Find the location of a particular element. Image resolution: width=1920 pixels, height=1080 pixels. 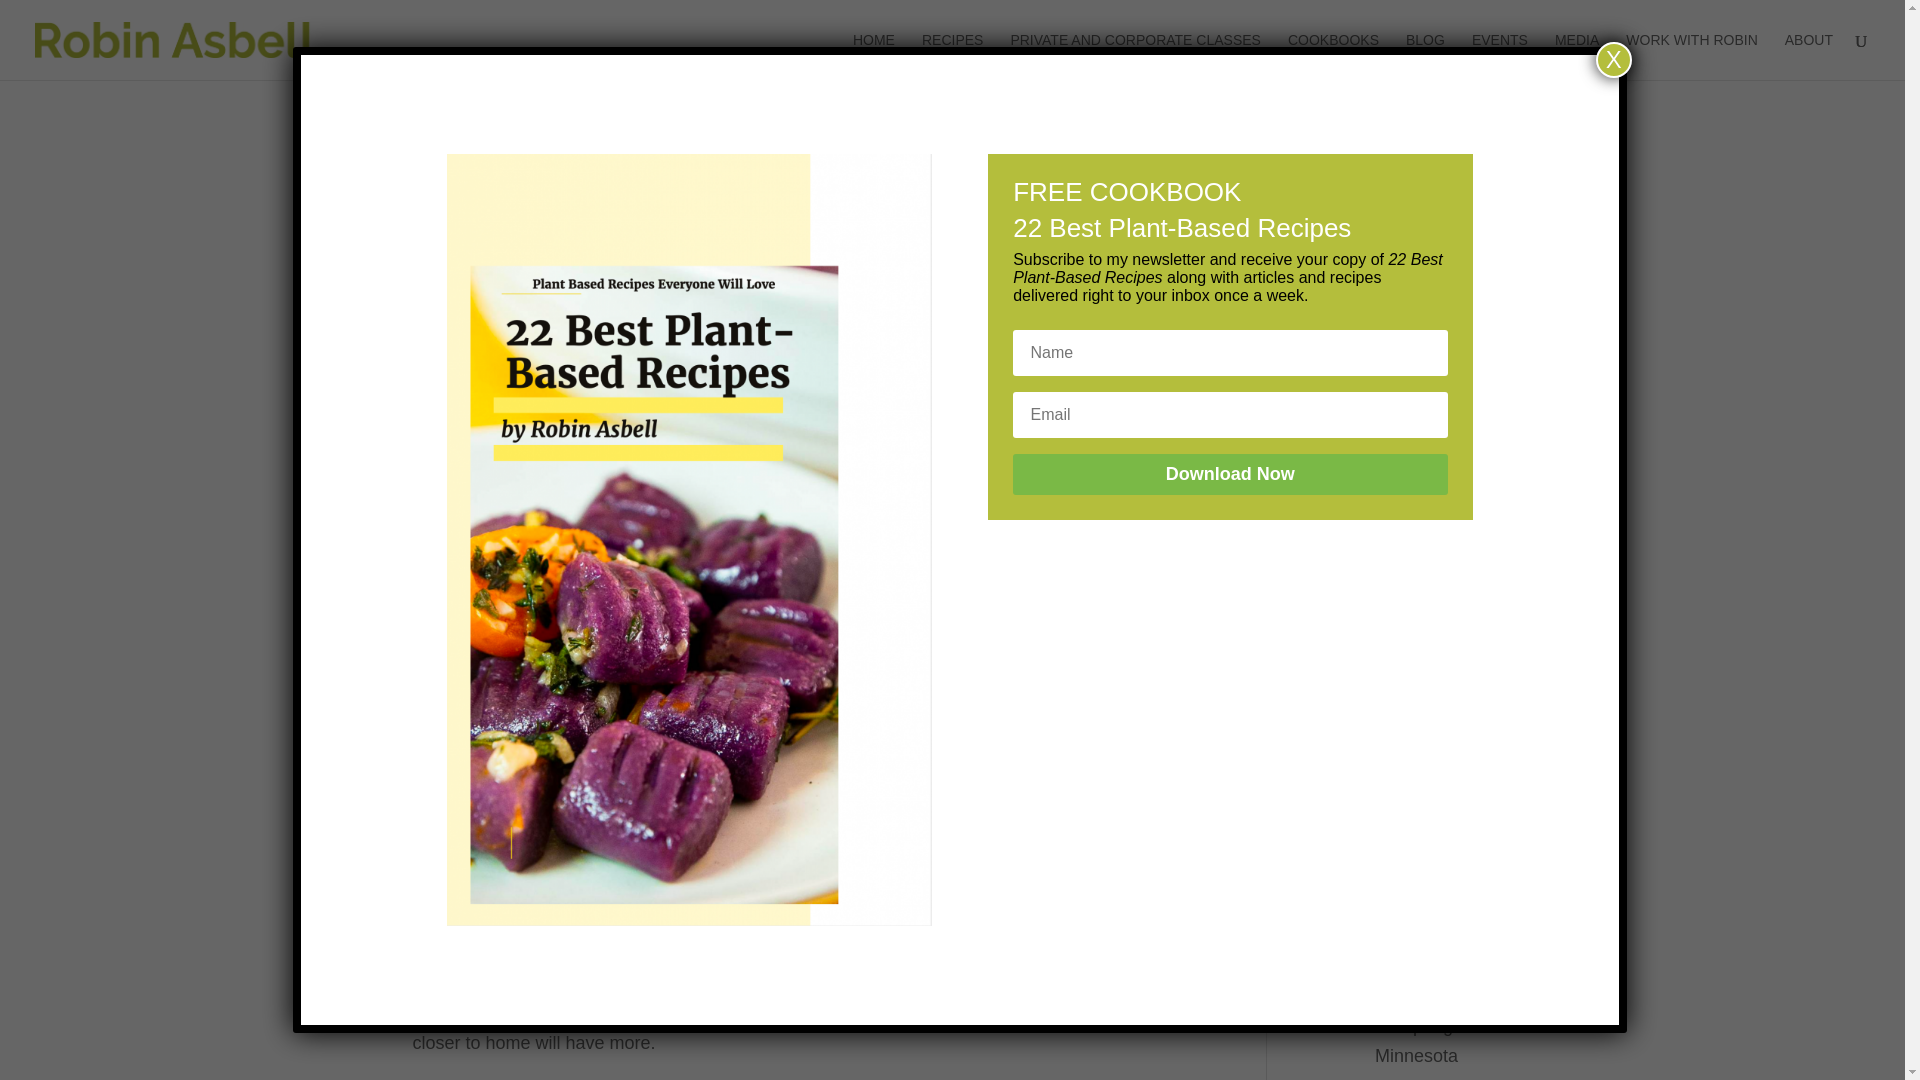

spinach-leaves is located at coordinates (568, 426).